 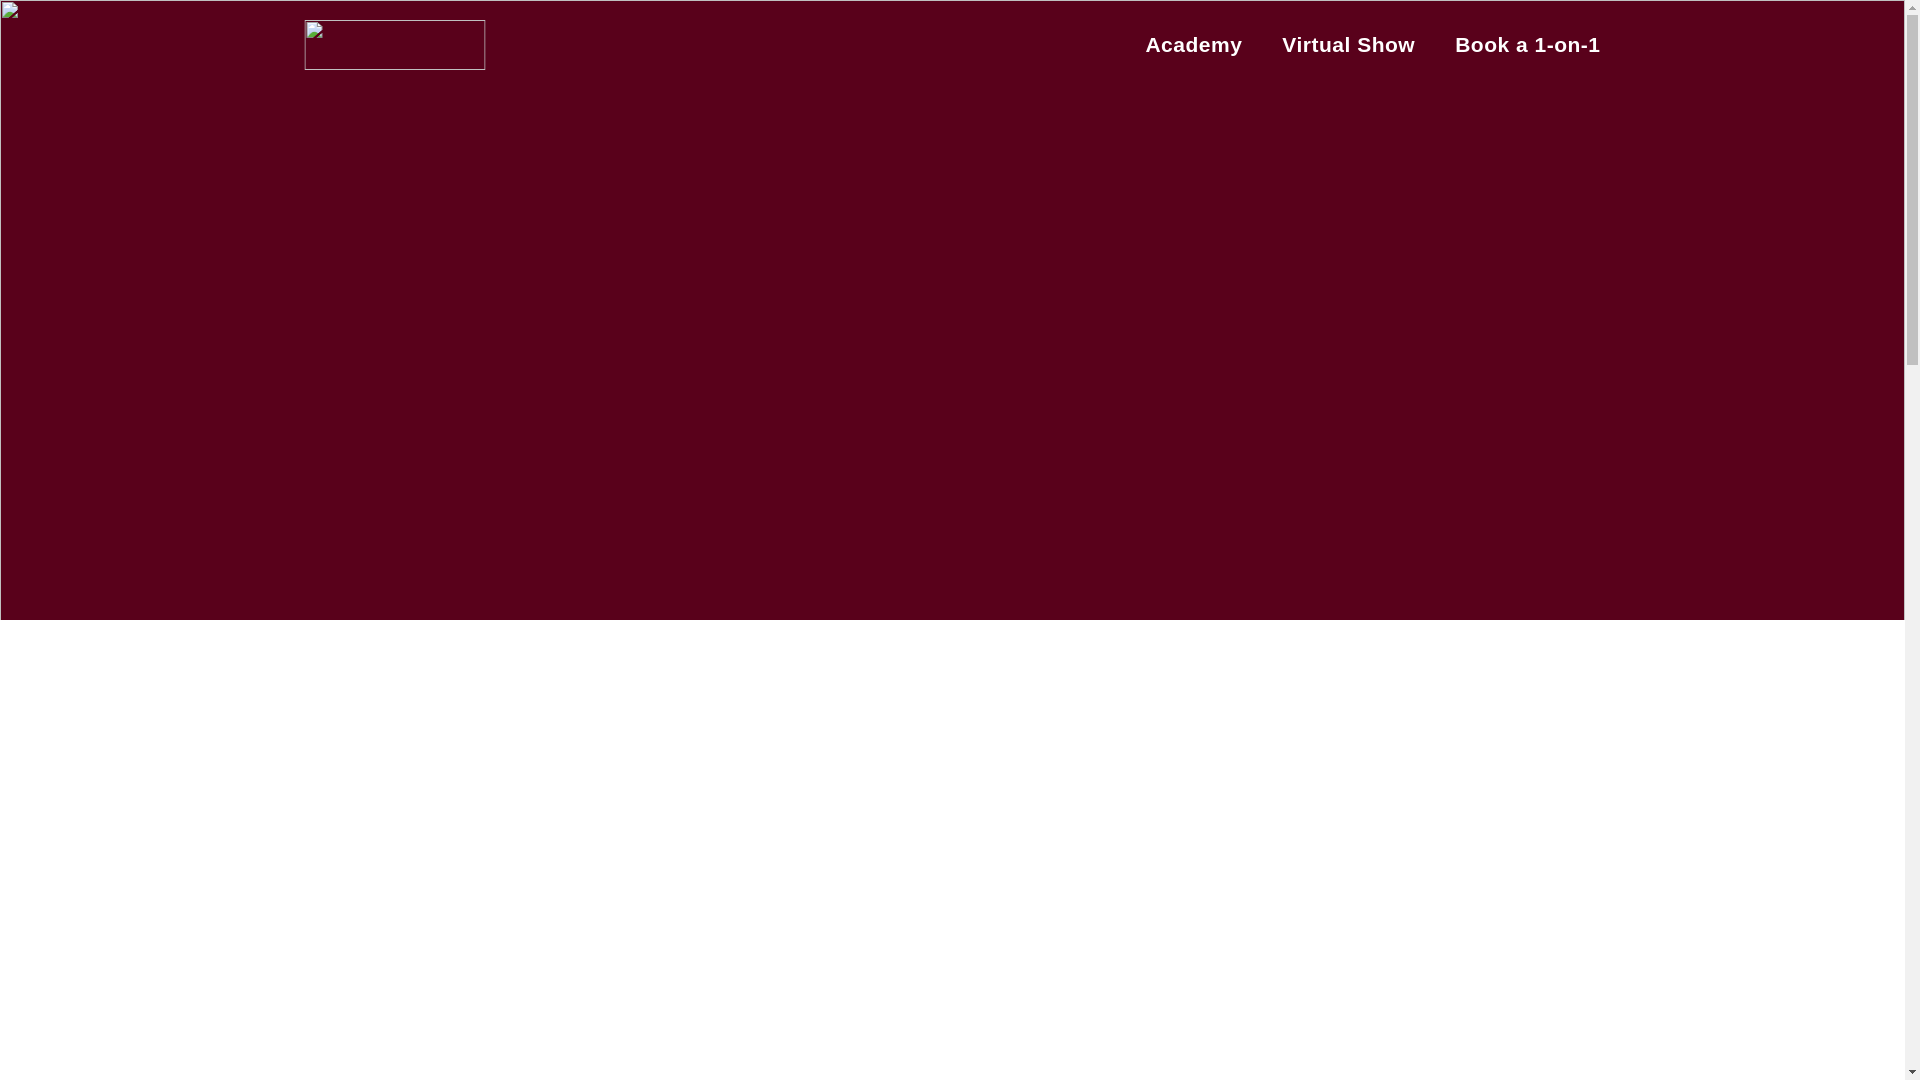 What do you see at coordinates (1348, 44) in the screenshot?
I see `Virtual Show` at bounding box center [1348, 44].